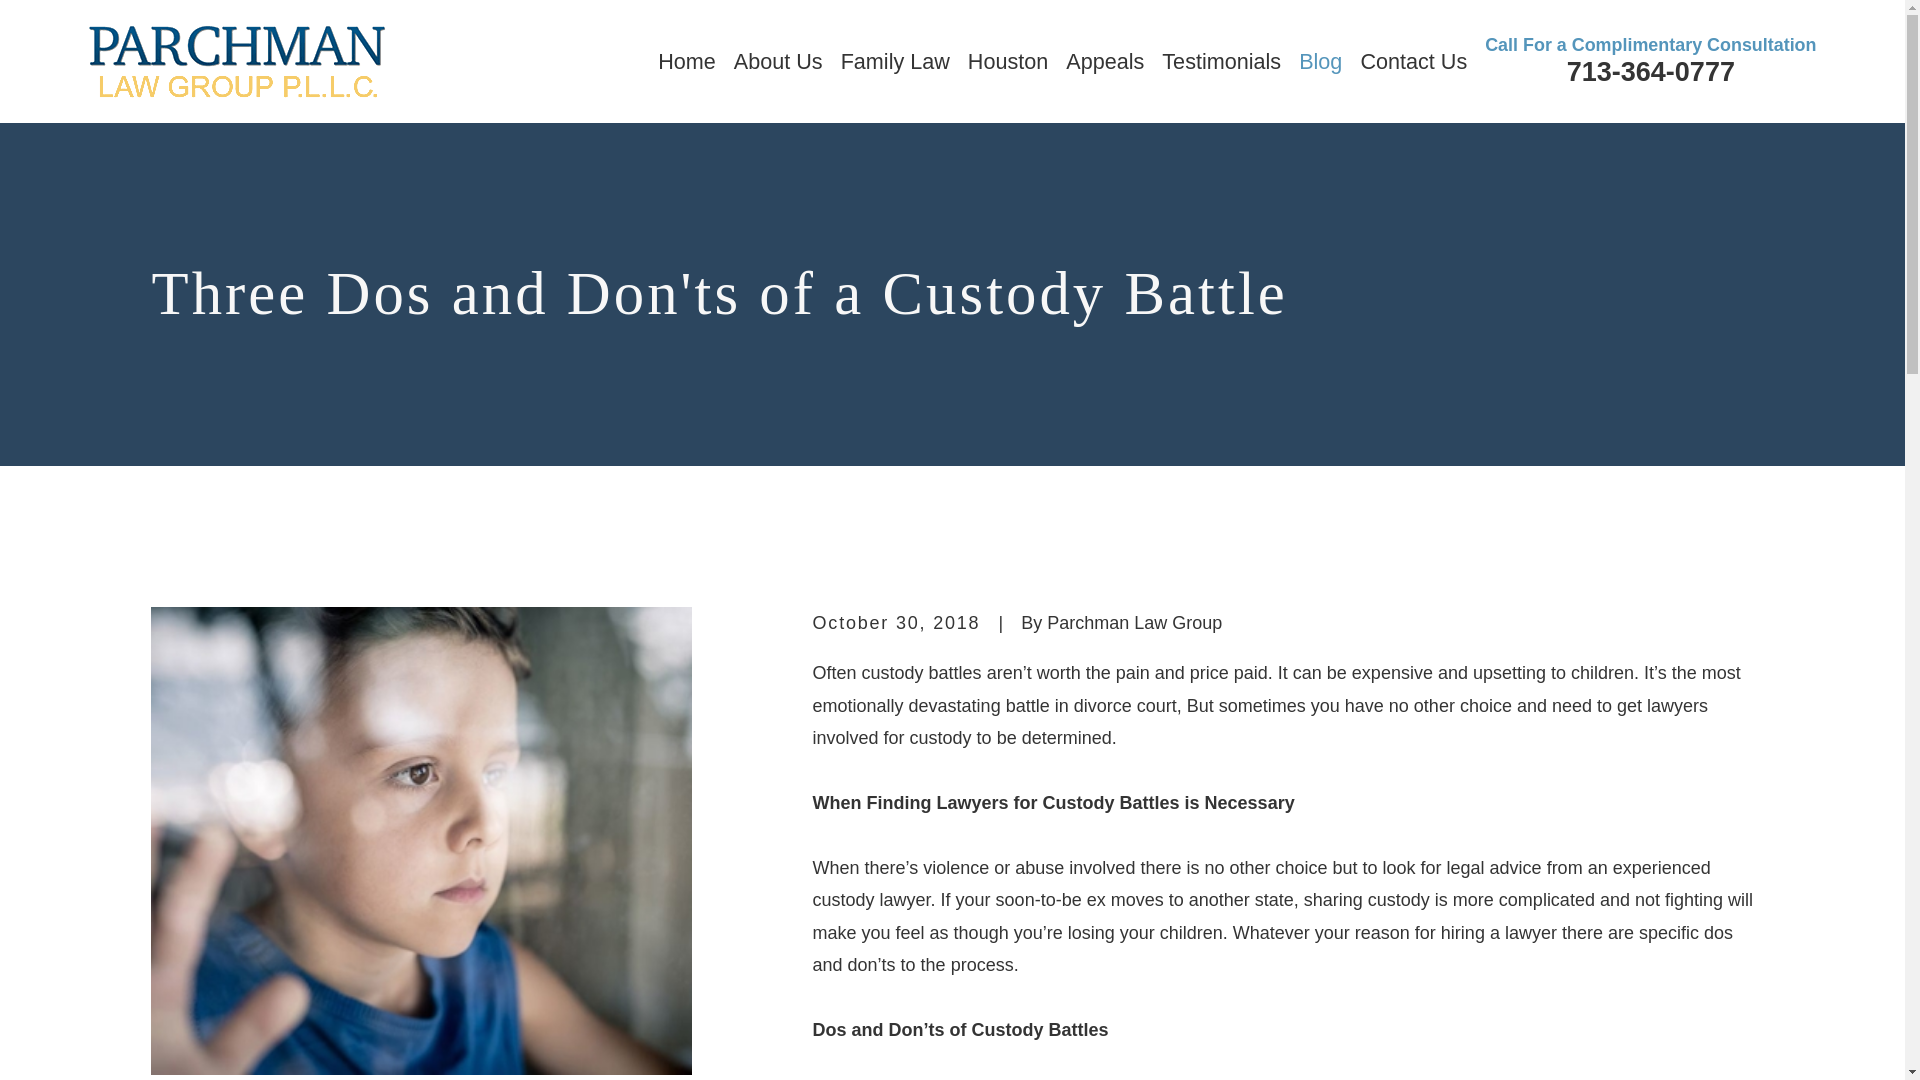 The image size is (1920, 1080). What do you see at coordinates (1104, 62) in the screenshot?
I see `Appeals` at bounding box center [1104, 62].